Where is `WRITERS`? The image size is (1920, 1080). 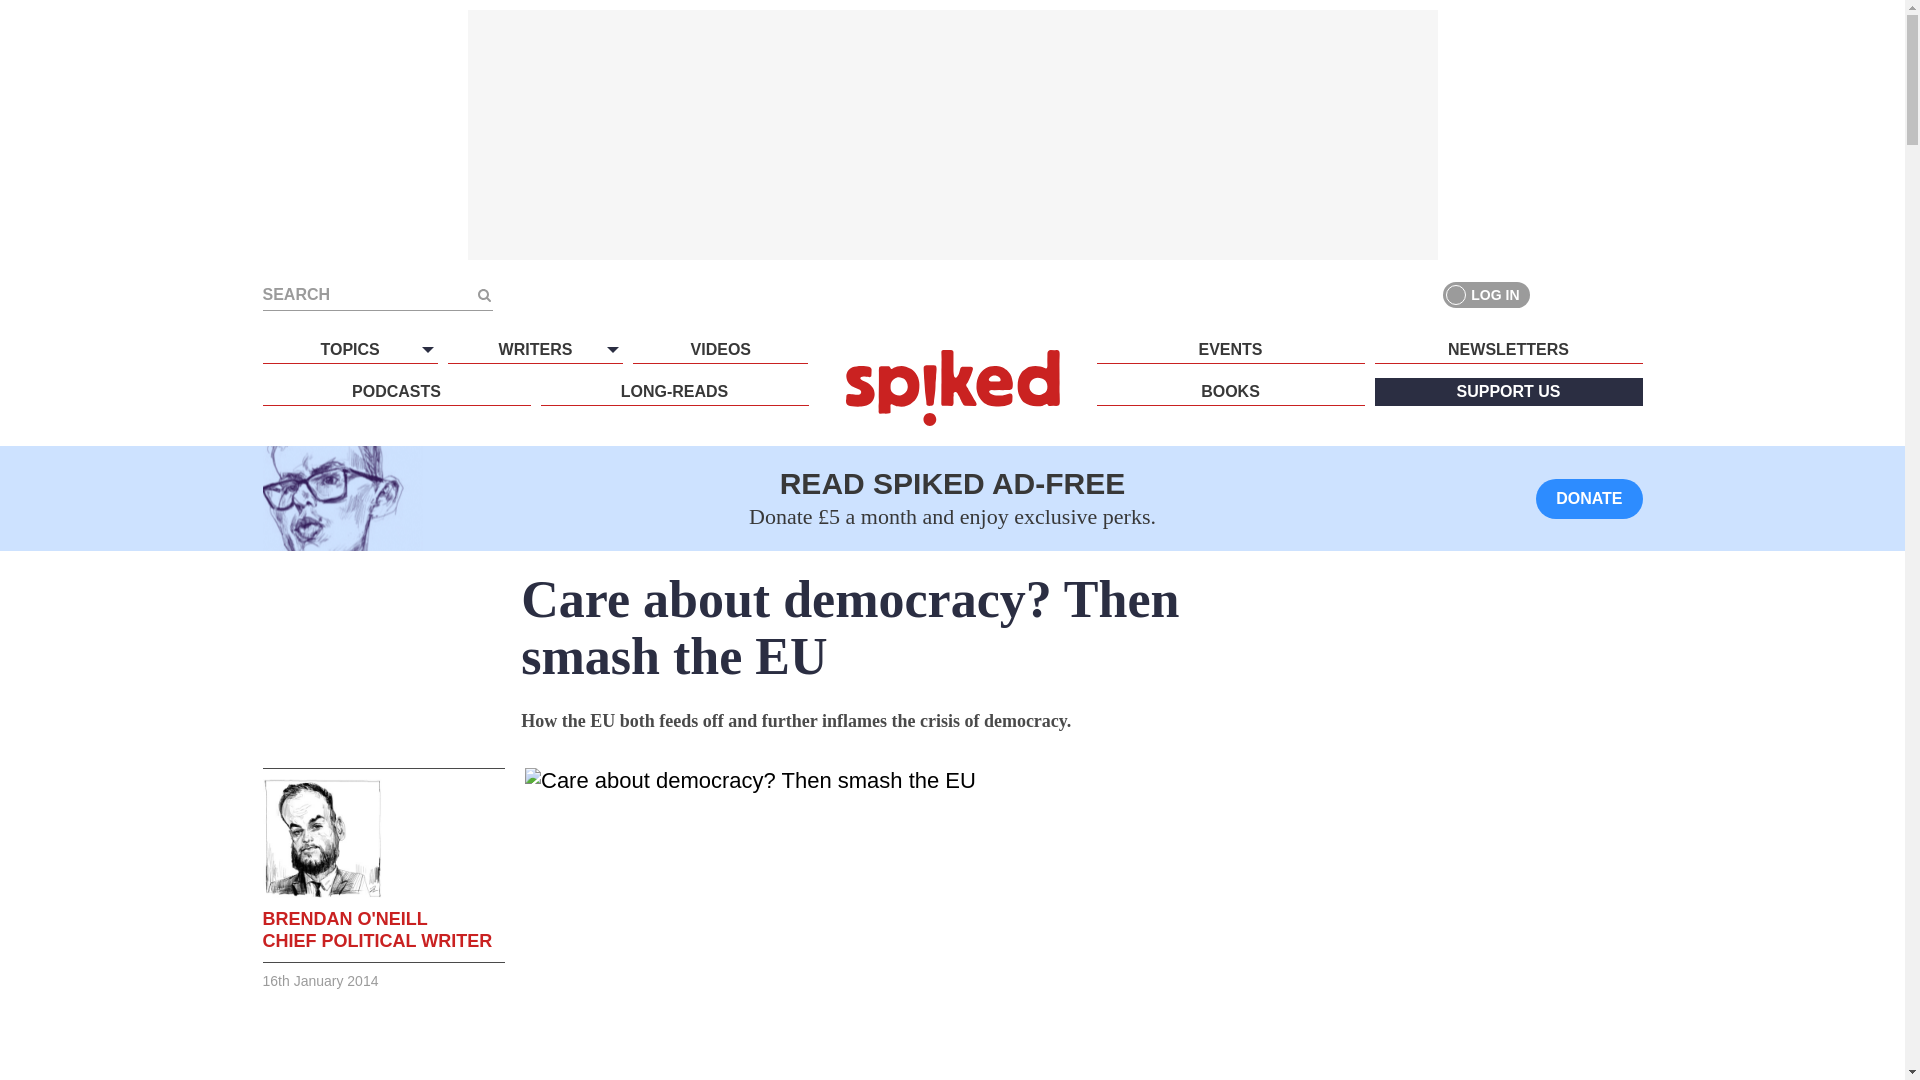
WRITERS is located at coordinates (534, 349).